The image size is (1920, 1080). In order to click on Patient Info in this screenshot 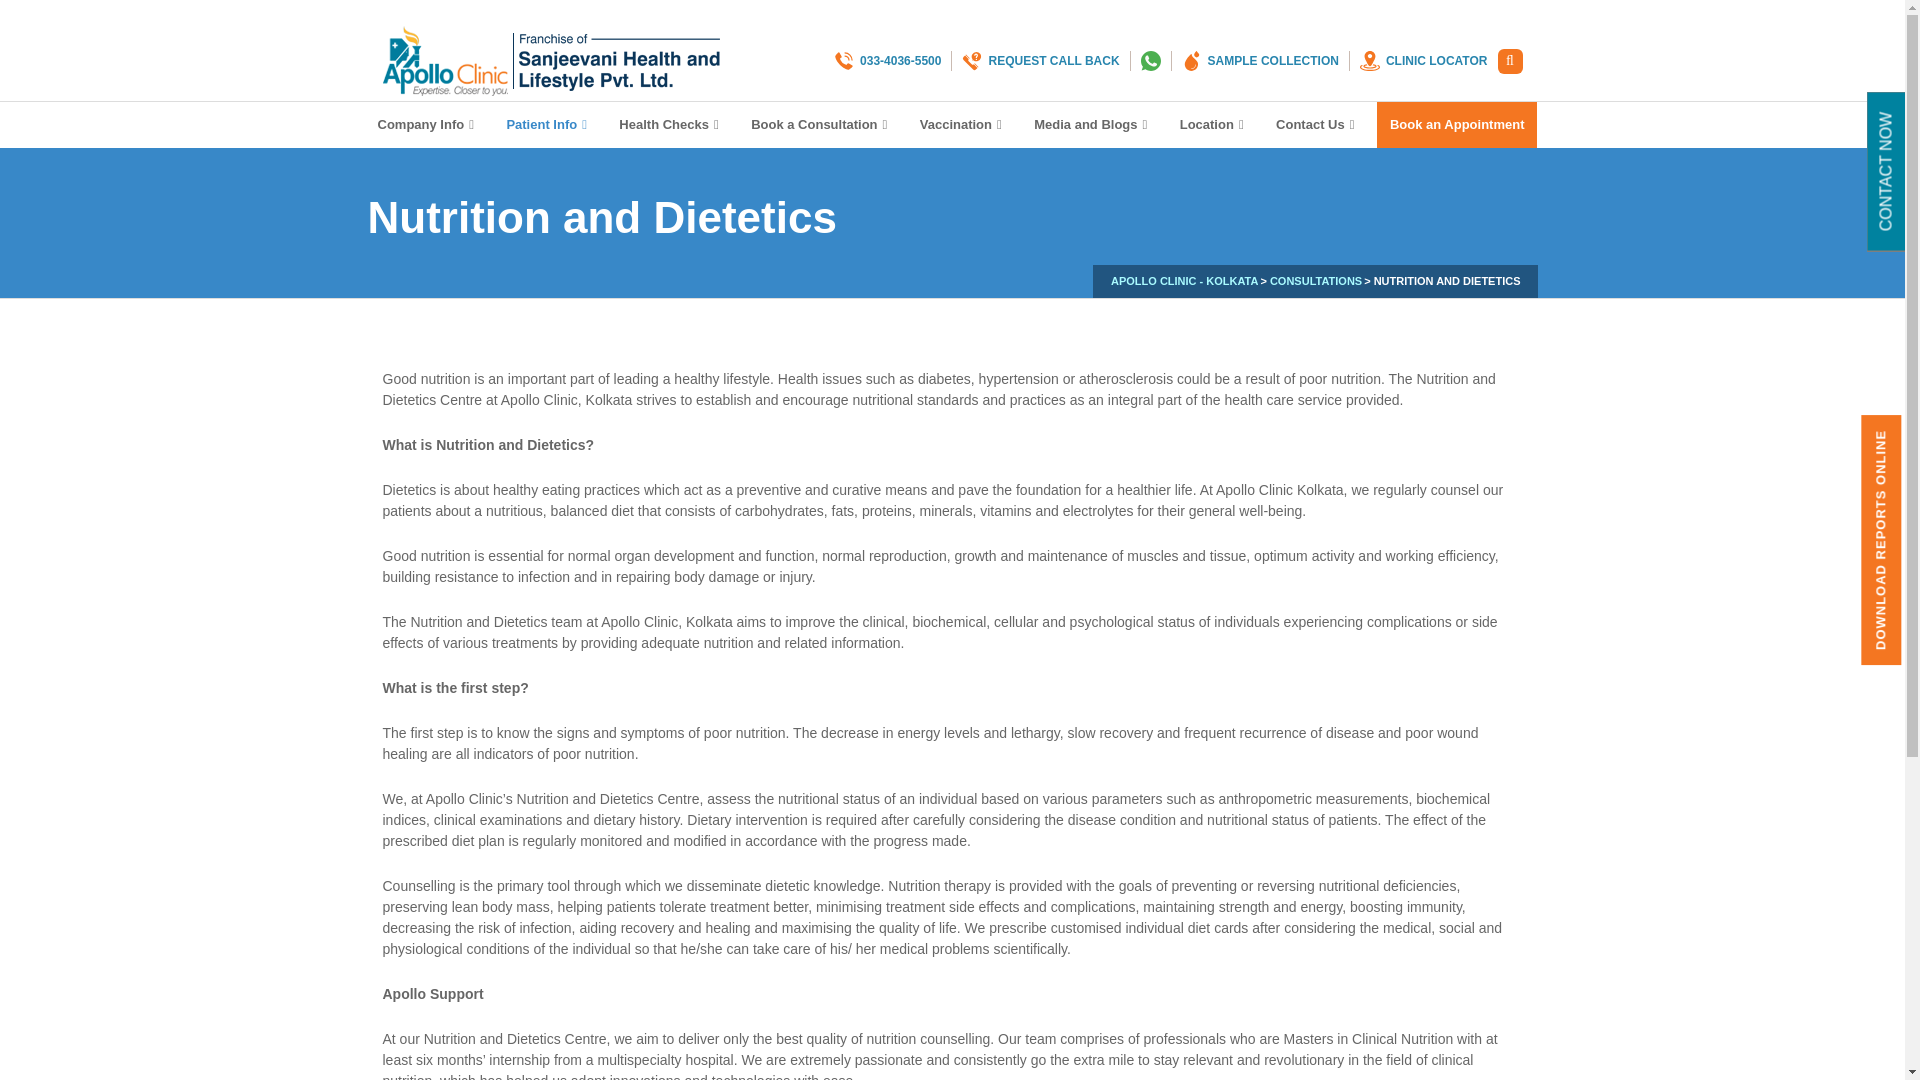, I will do `click(548, 124)`.